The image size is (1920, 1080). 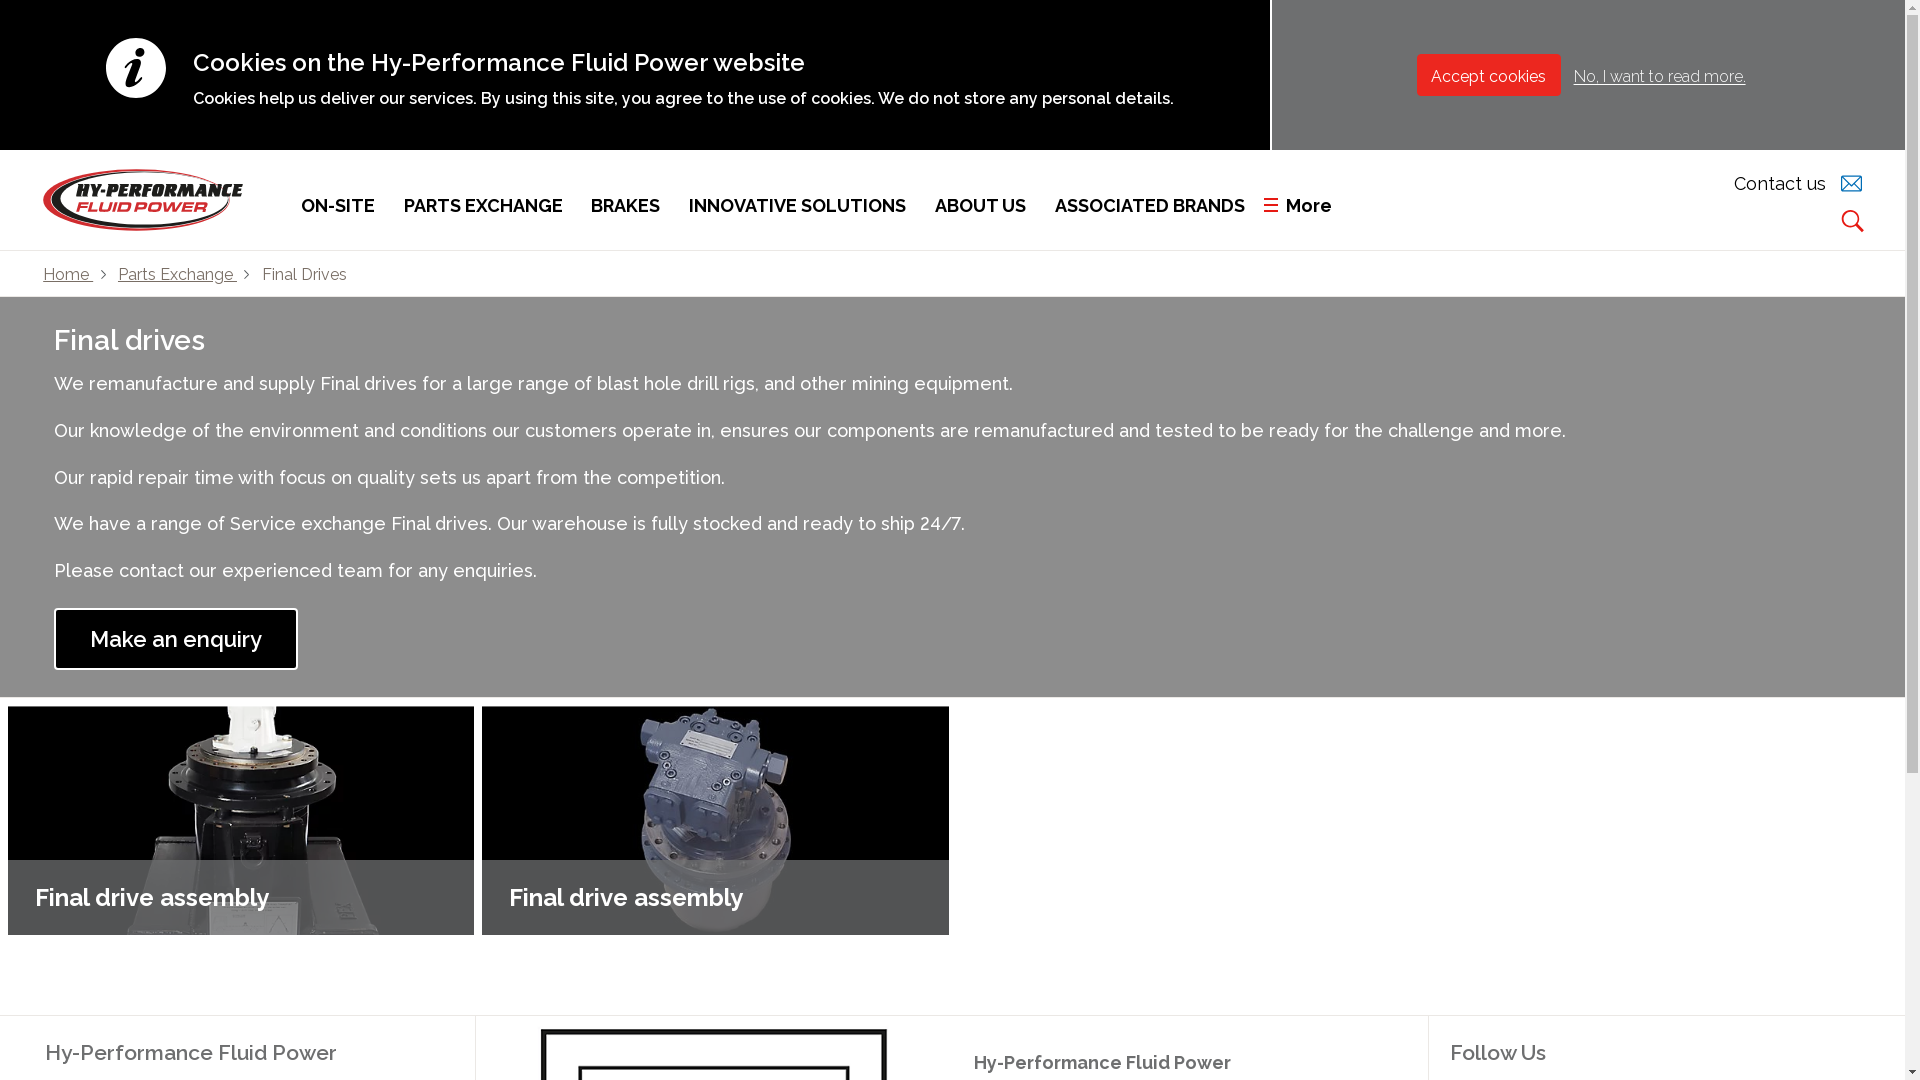 I want to click on Final drive assembly, so click(x=715, y=820).